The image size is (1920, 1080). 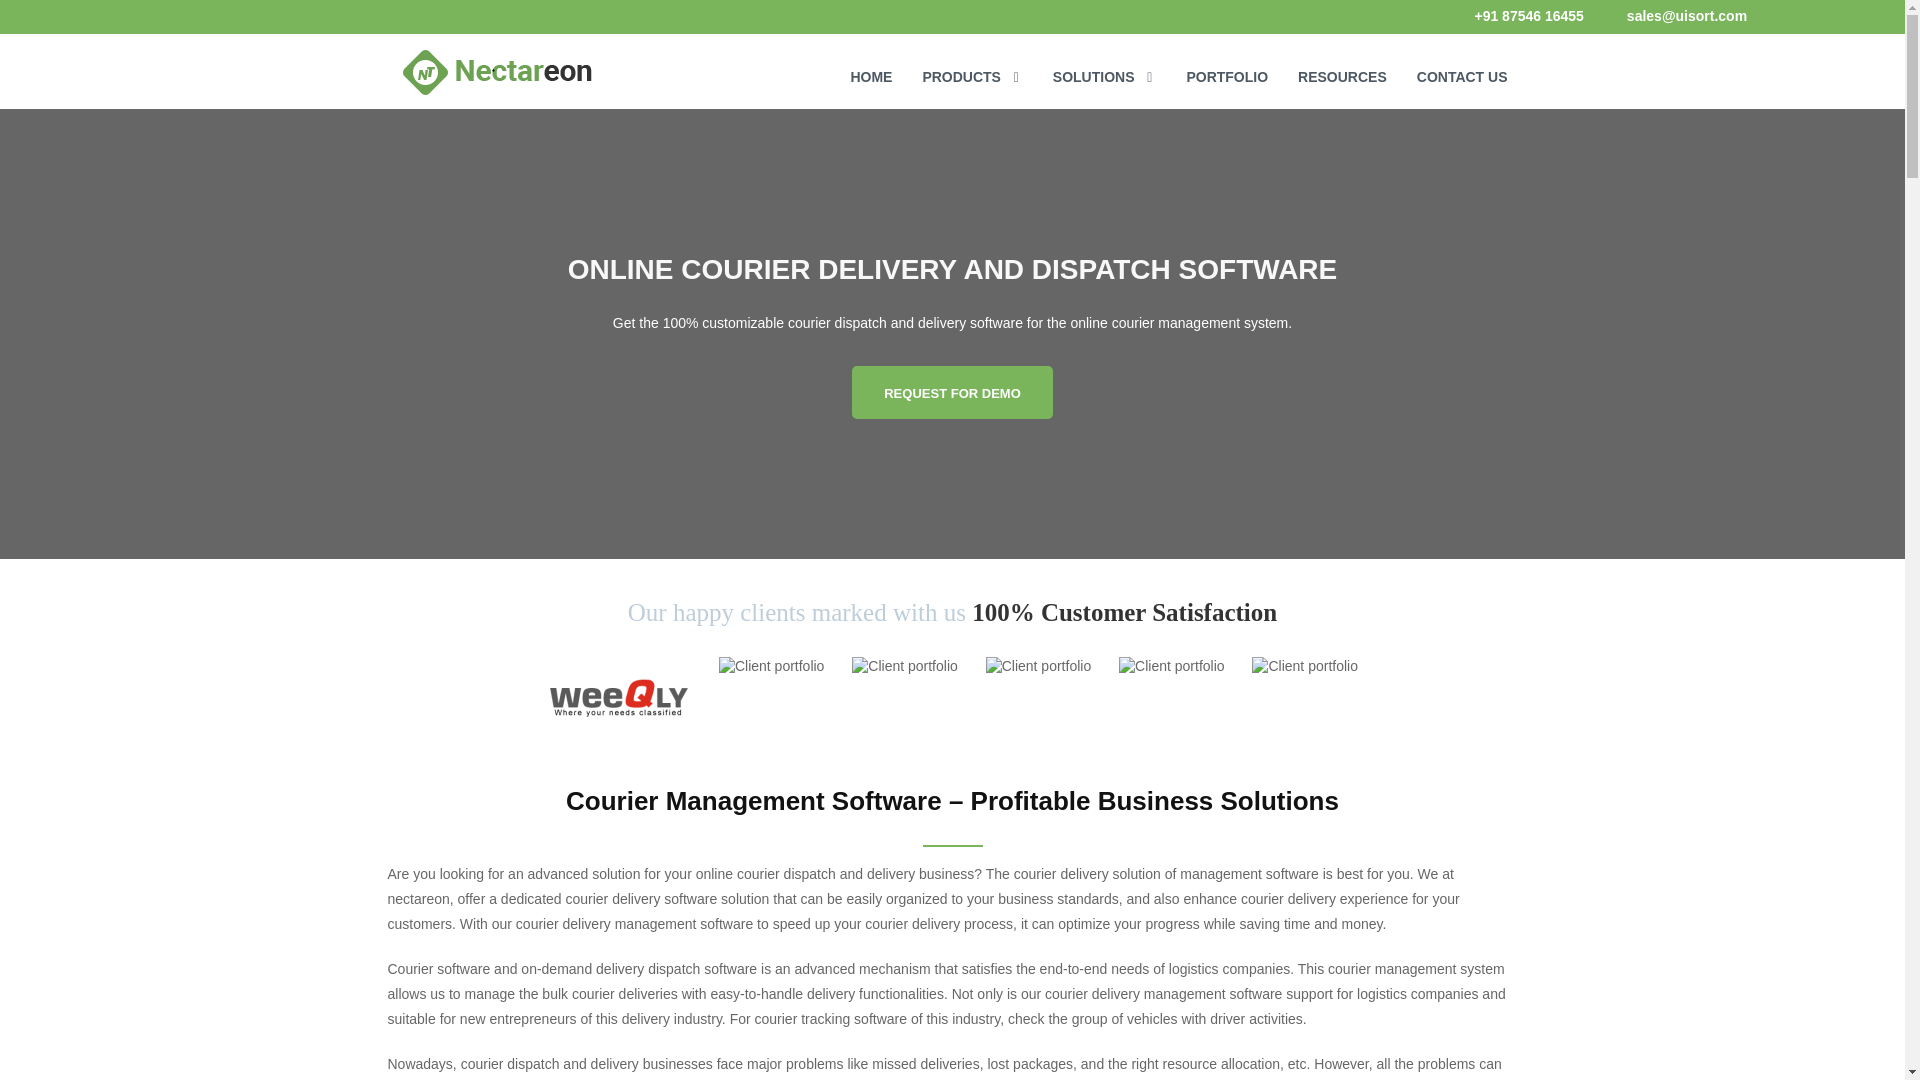 I want to click on Products, so click(x=971, y=66).